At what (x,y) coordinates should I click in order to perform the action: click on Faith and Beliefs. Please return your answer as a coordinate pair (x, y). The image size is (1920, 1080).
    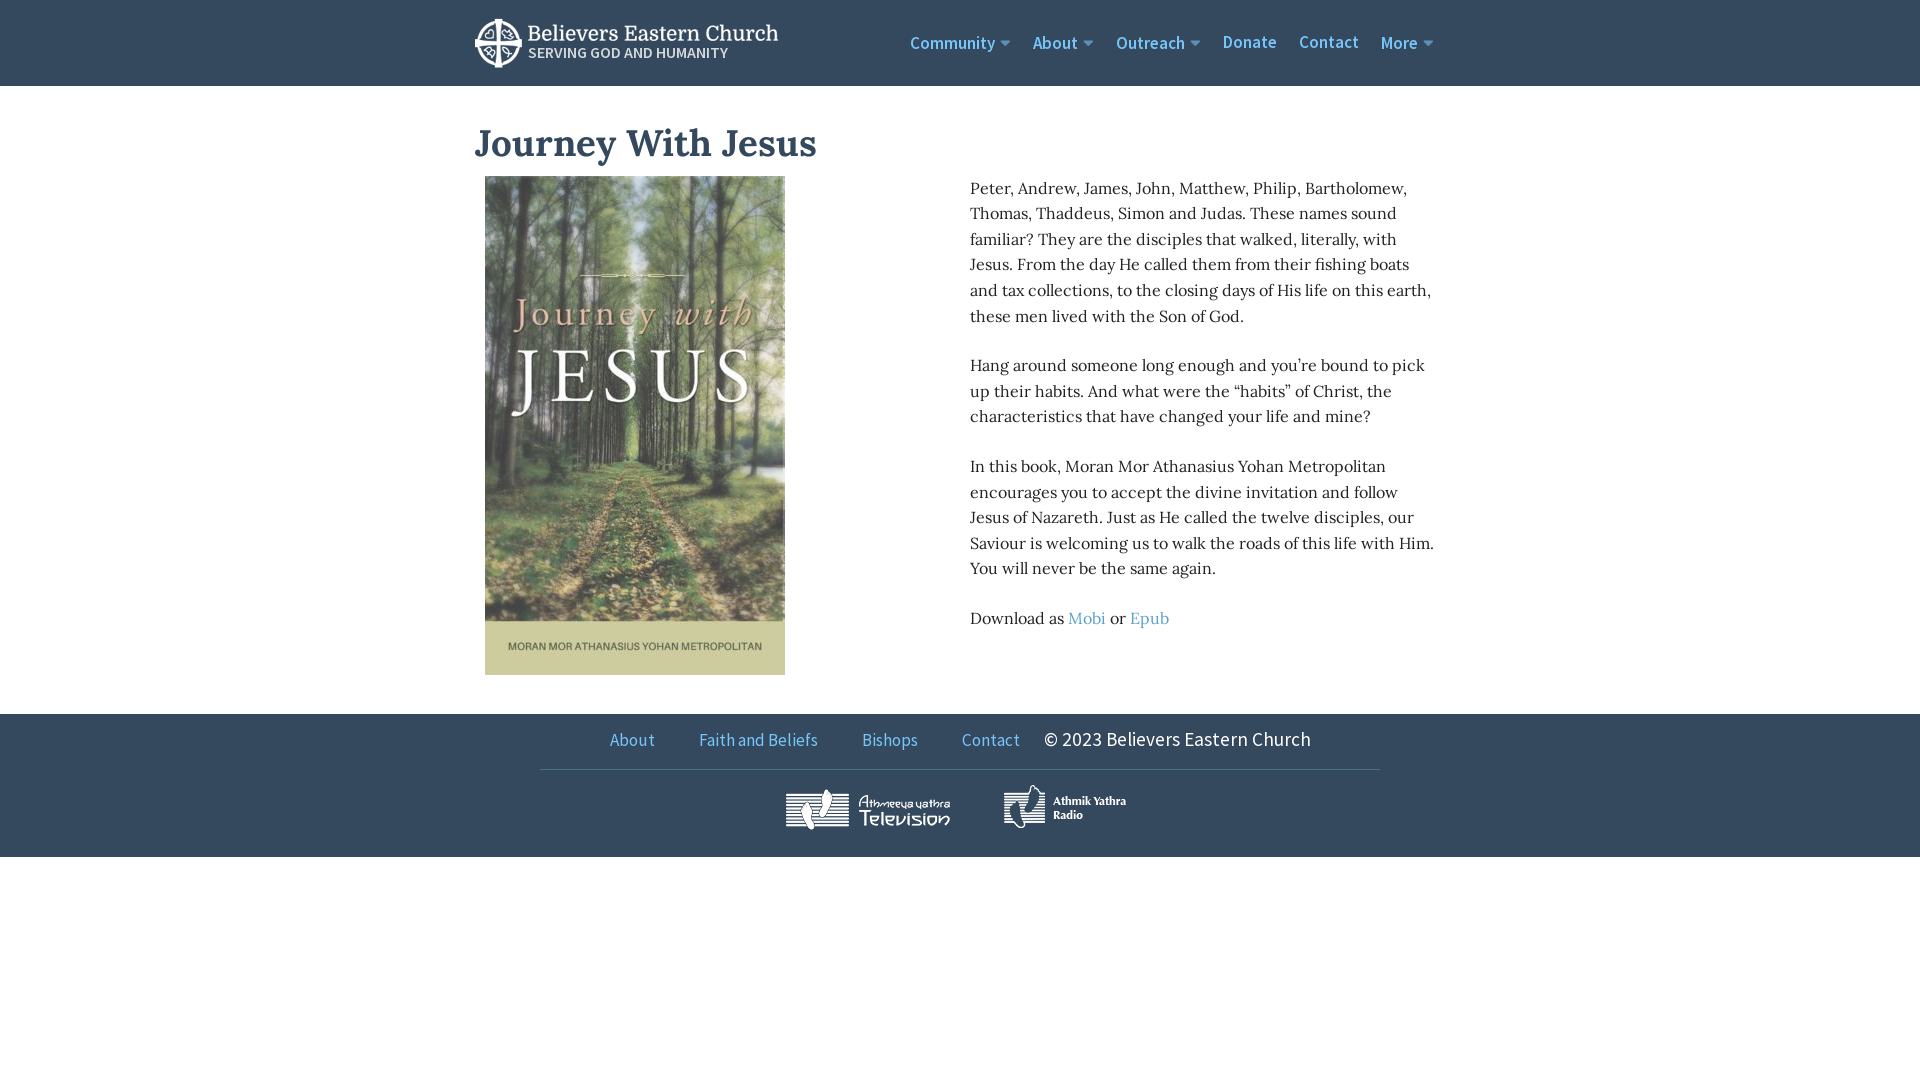
    Looking at the image, I should click on (758, 740).